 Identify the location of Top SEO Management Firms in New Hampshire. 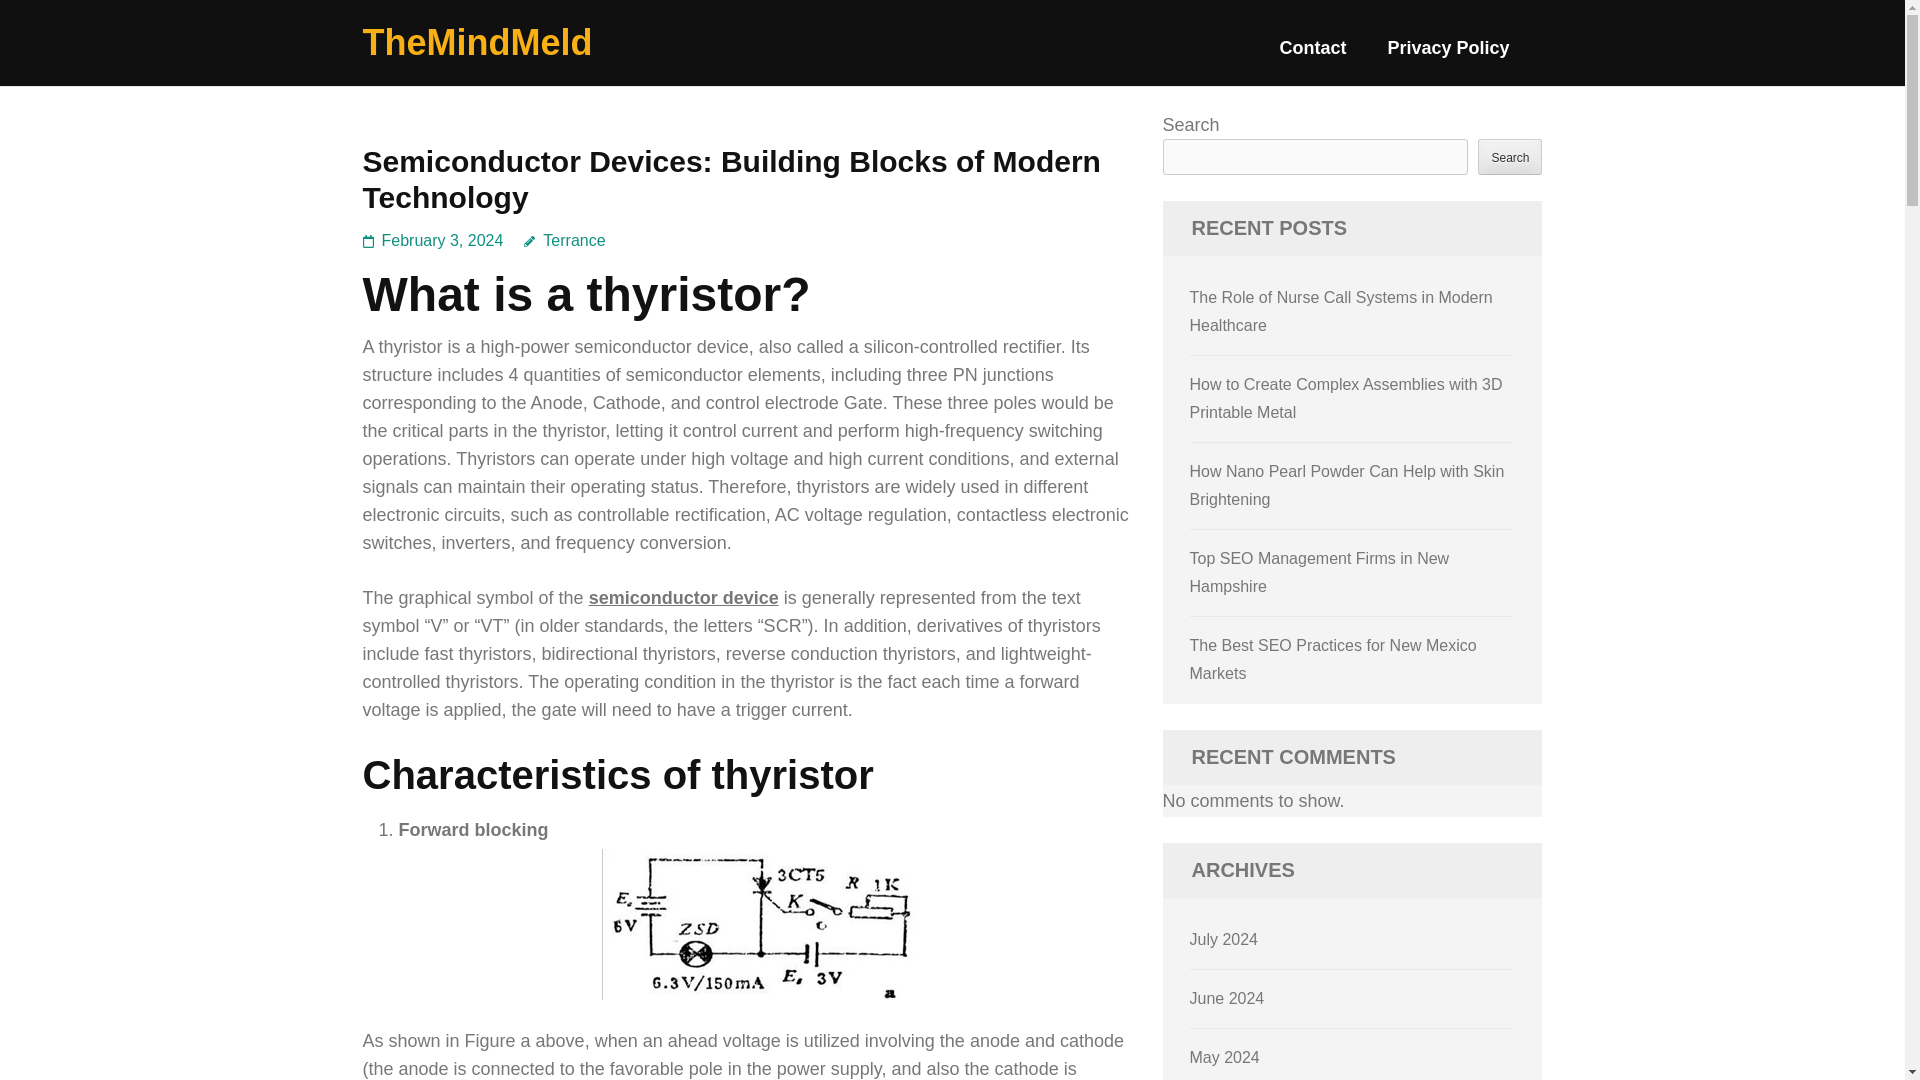
(1320, 572).